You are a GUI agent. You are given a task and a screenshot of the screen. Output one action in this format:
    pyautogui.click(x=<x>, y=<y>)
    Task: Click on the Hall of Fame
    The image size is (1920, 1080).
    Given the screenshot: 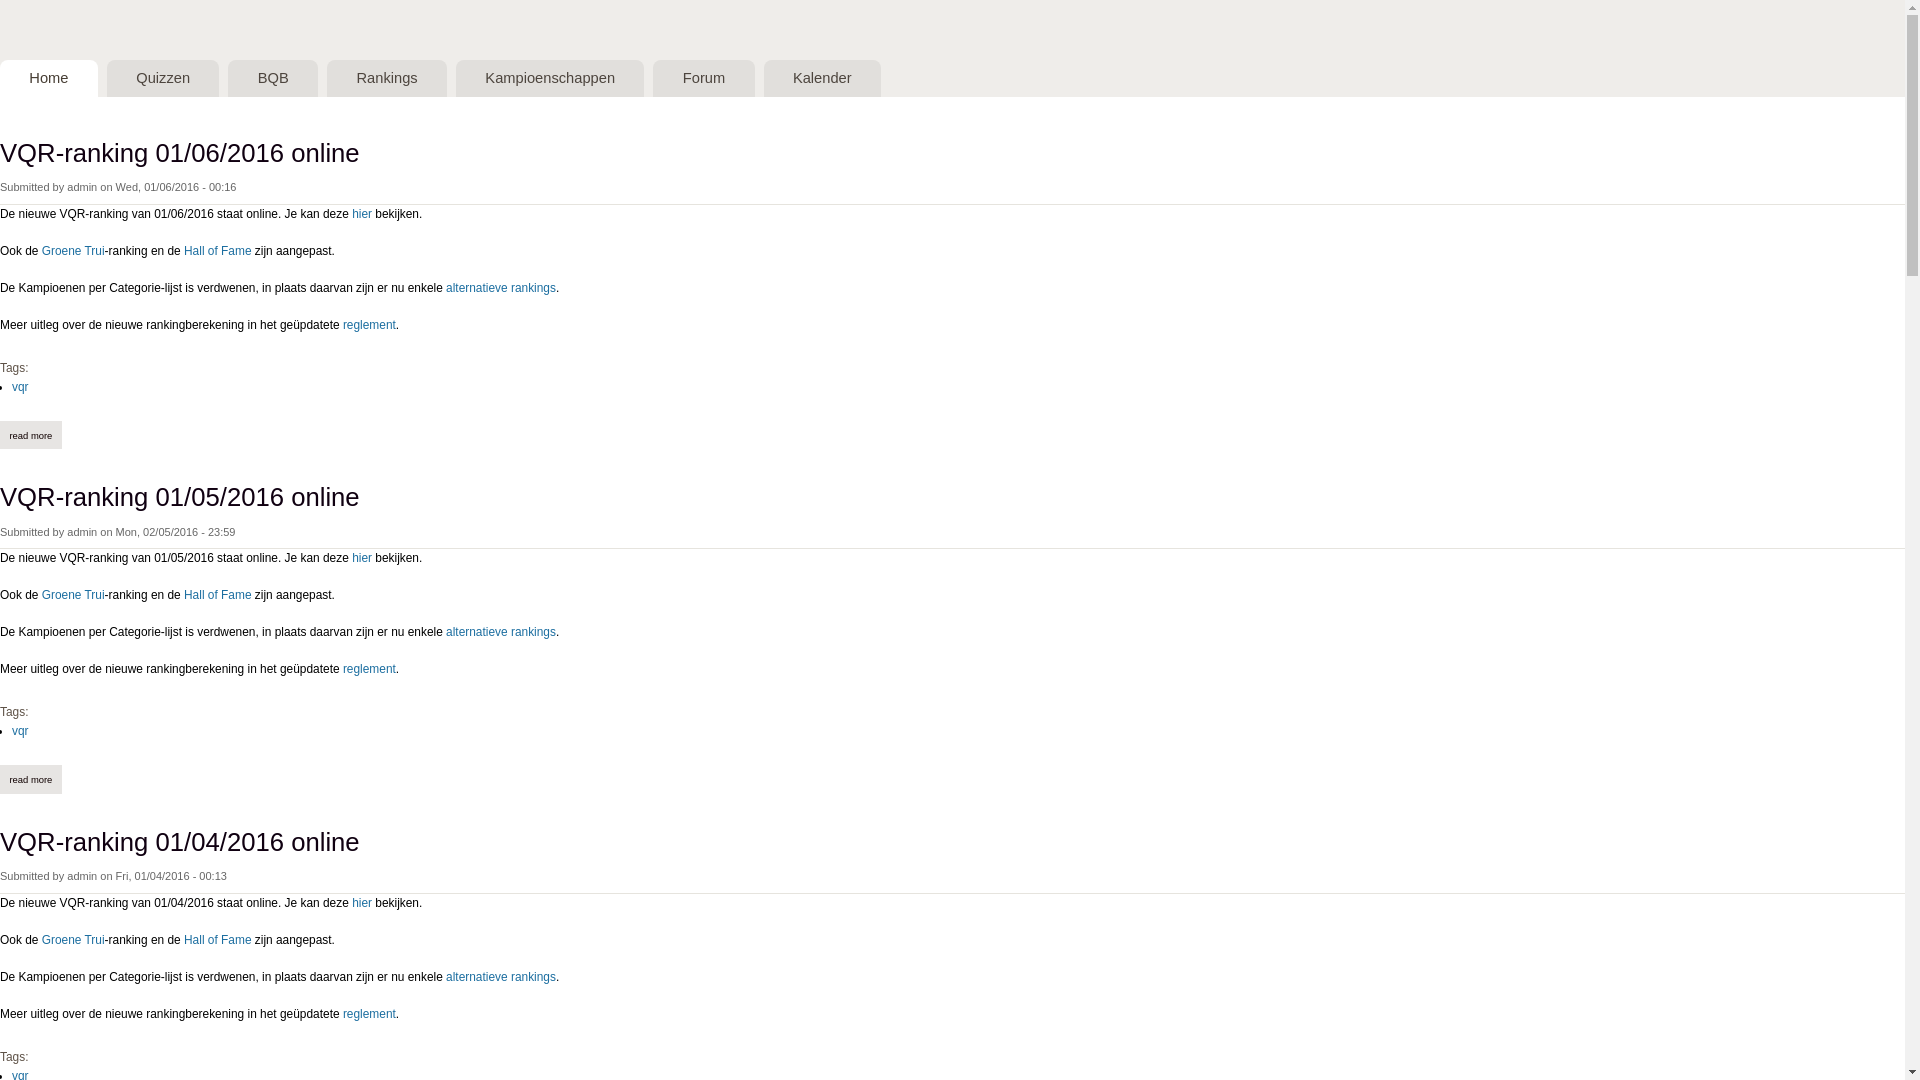 What is the action you would take?
    pyautogui.click(x=218, y=940)
    